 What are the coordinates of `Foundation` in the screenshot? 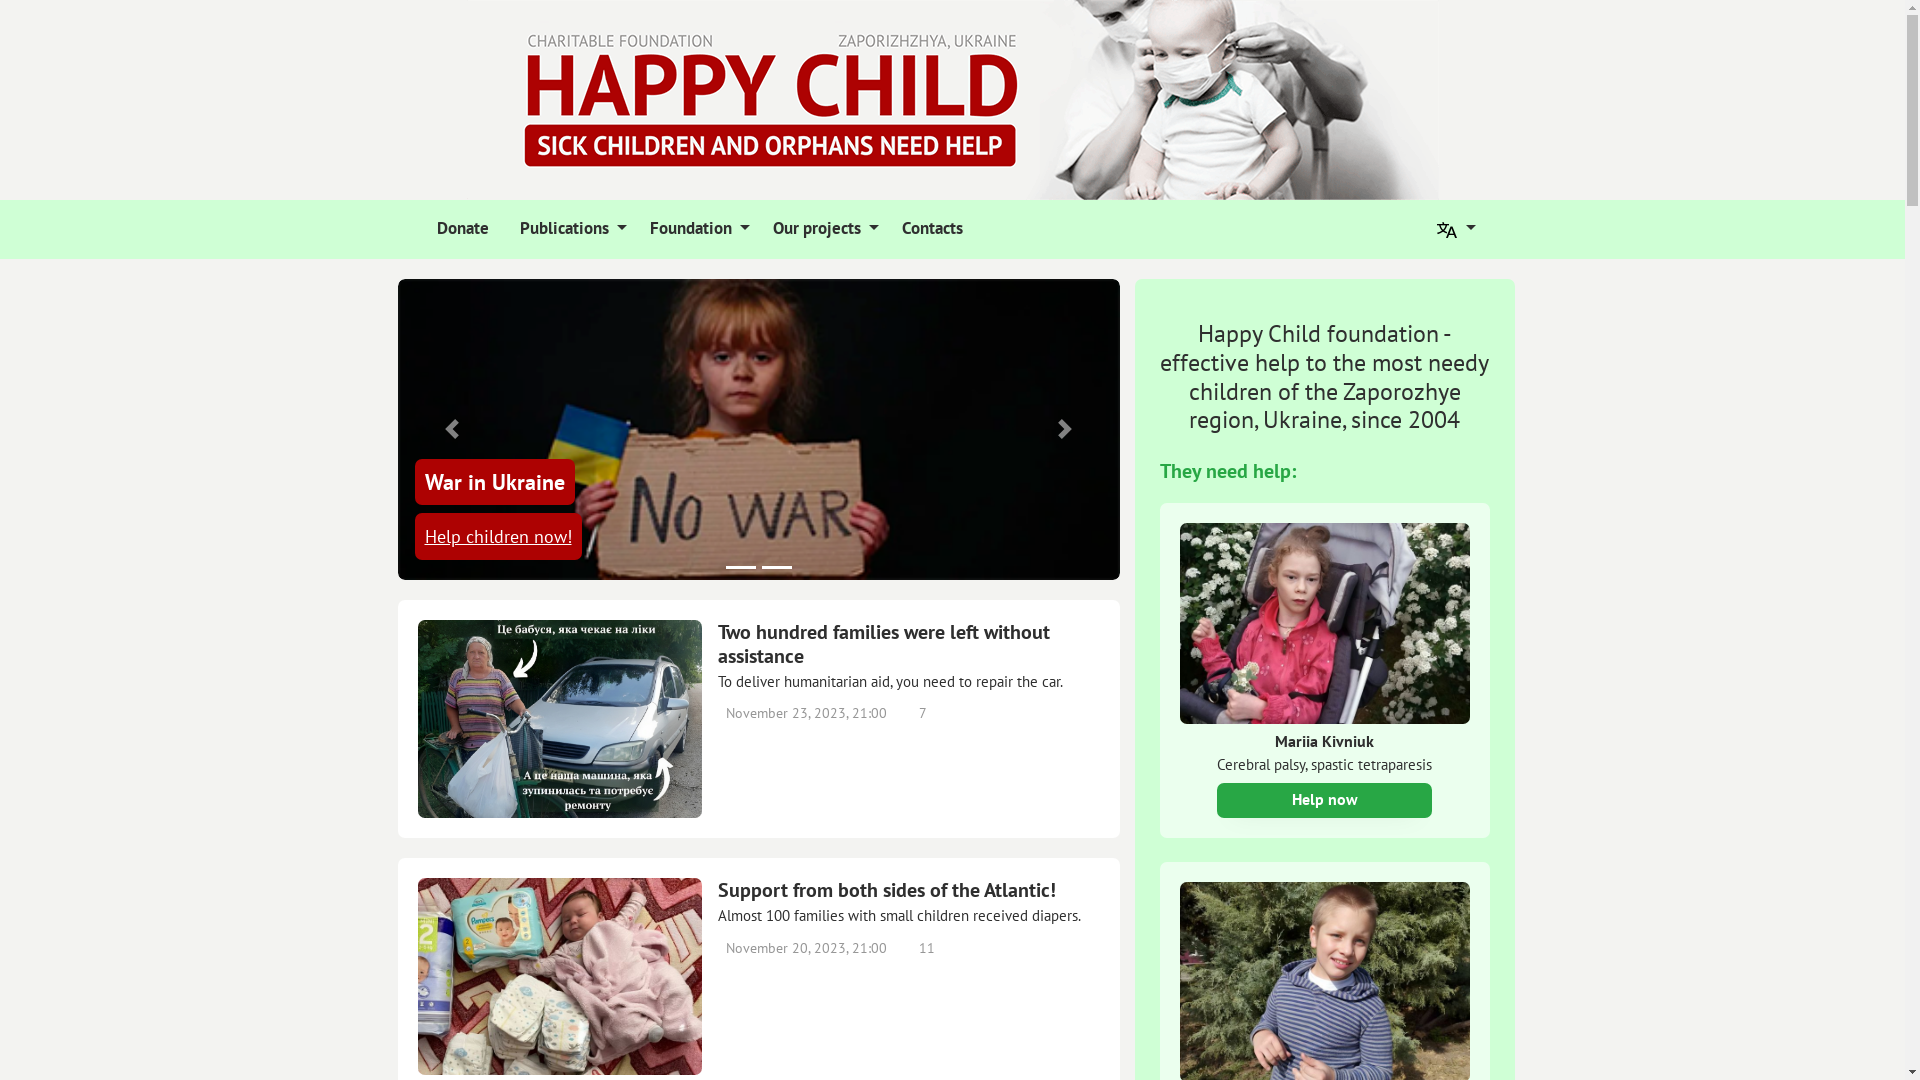 It's located at (696, 229).